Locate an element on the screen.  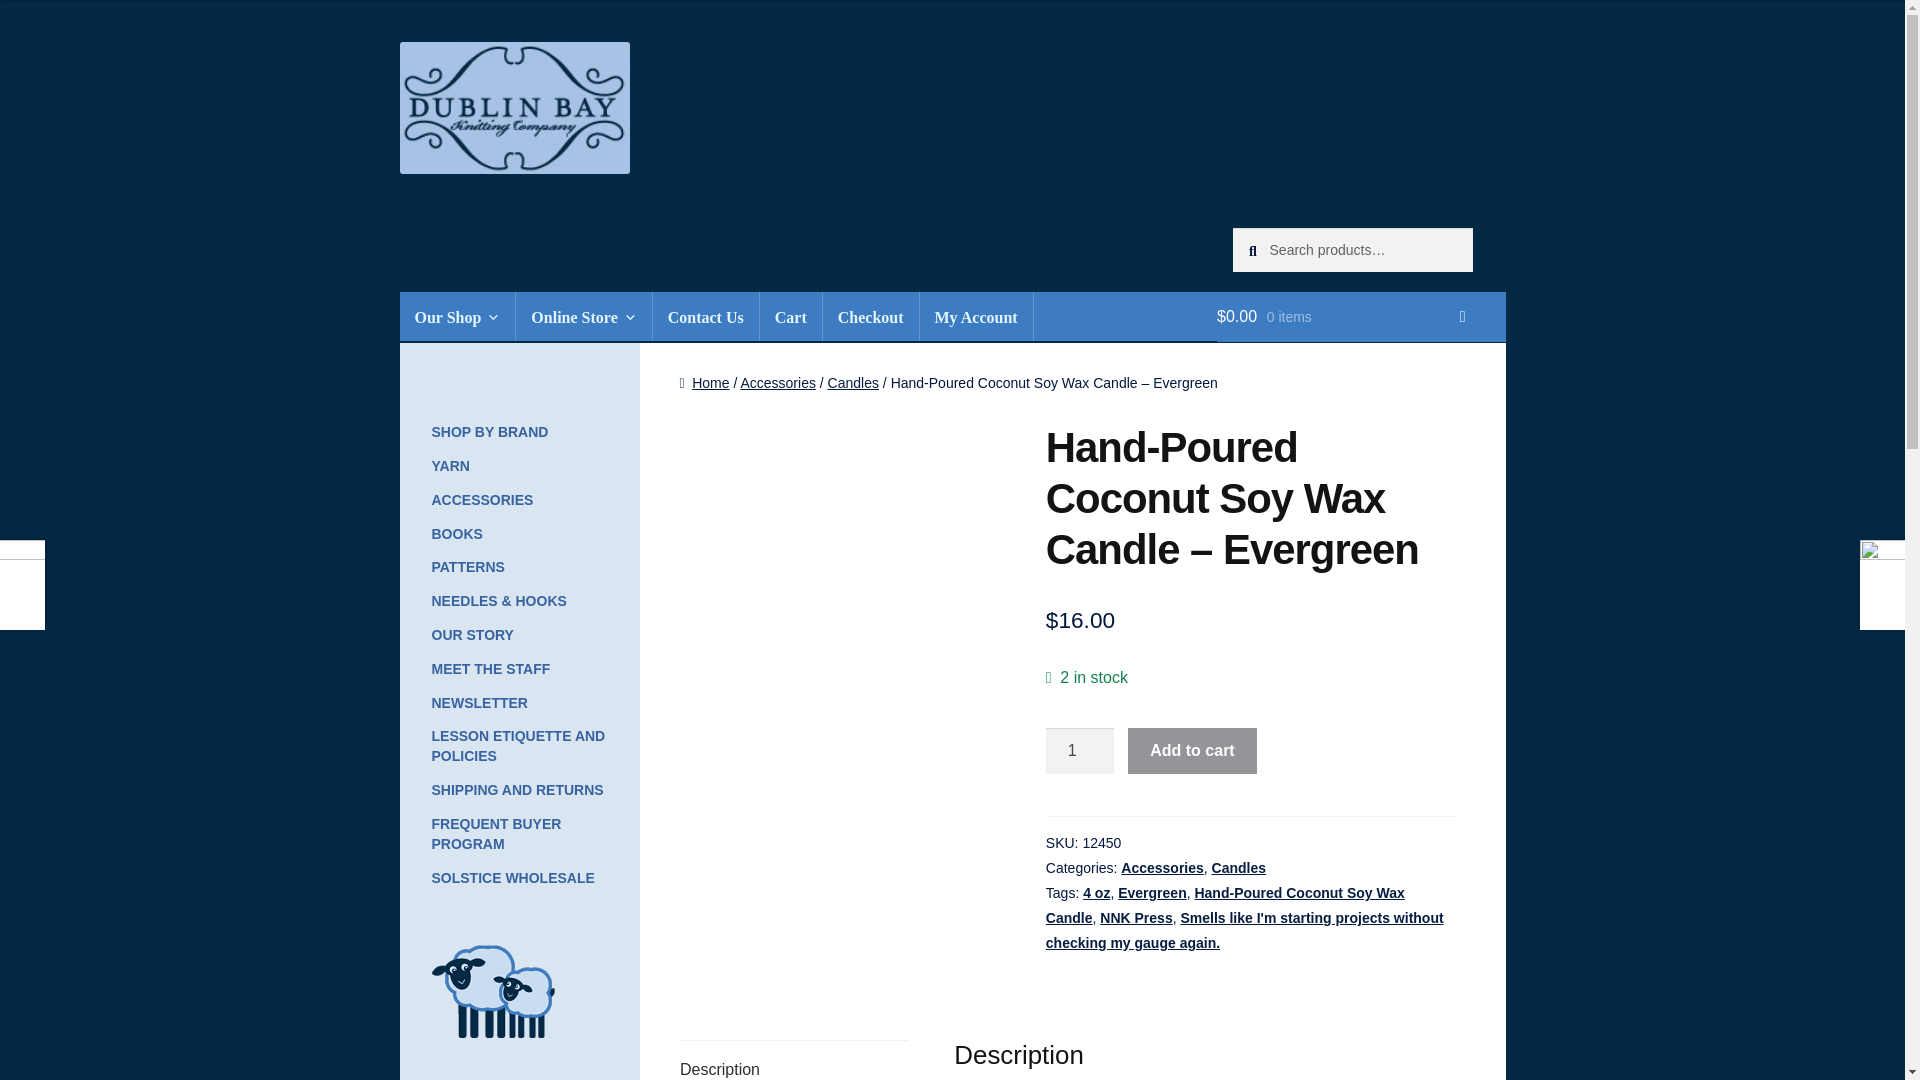
1 is located at coordinates (1080, 750).